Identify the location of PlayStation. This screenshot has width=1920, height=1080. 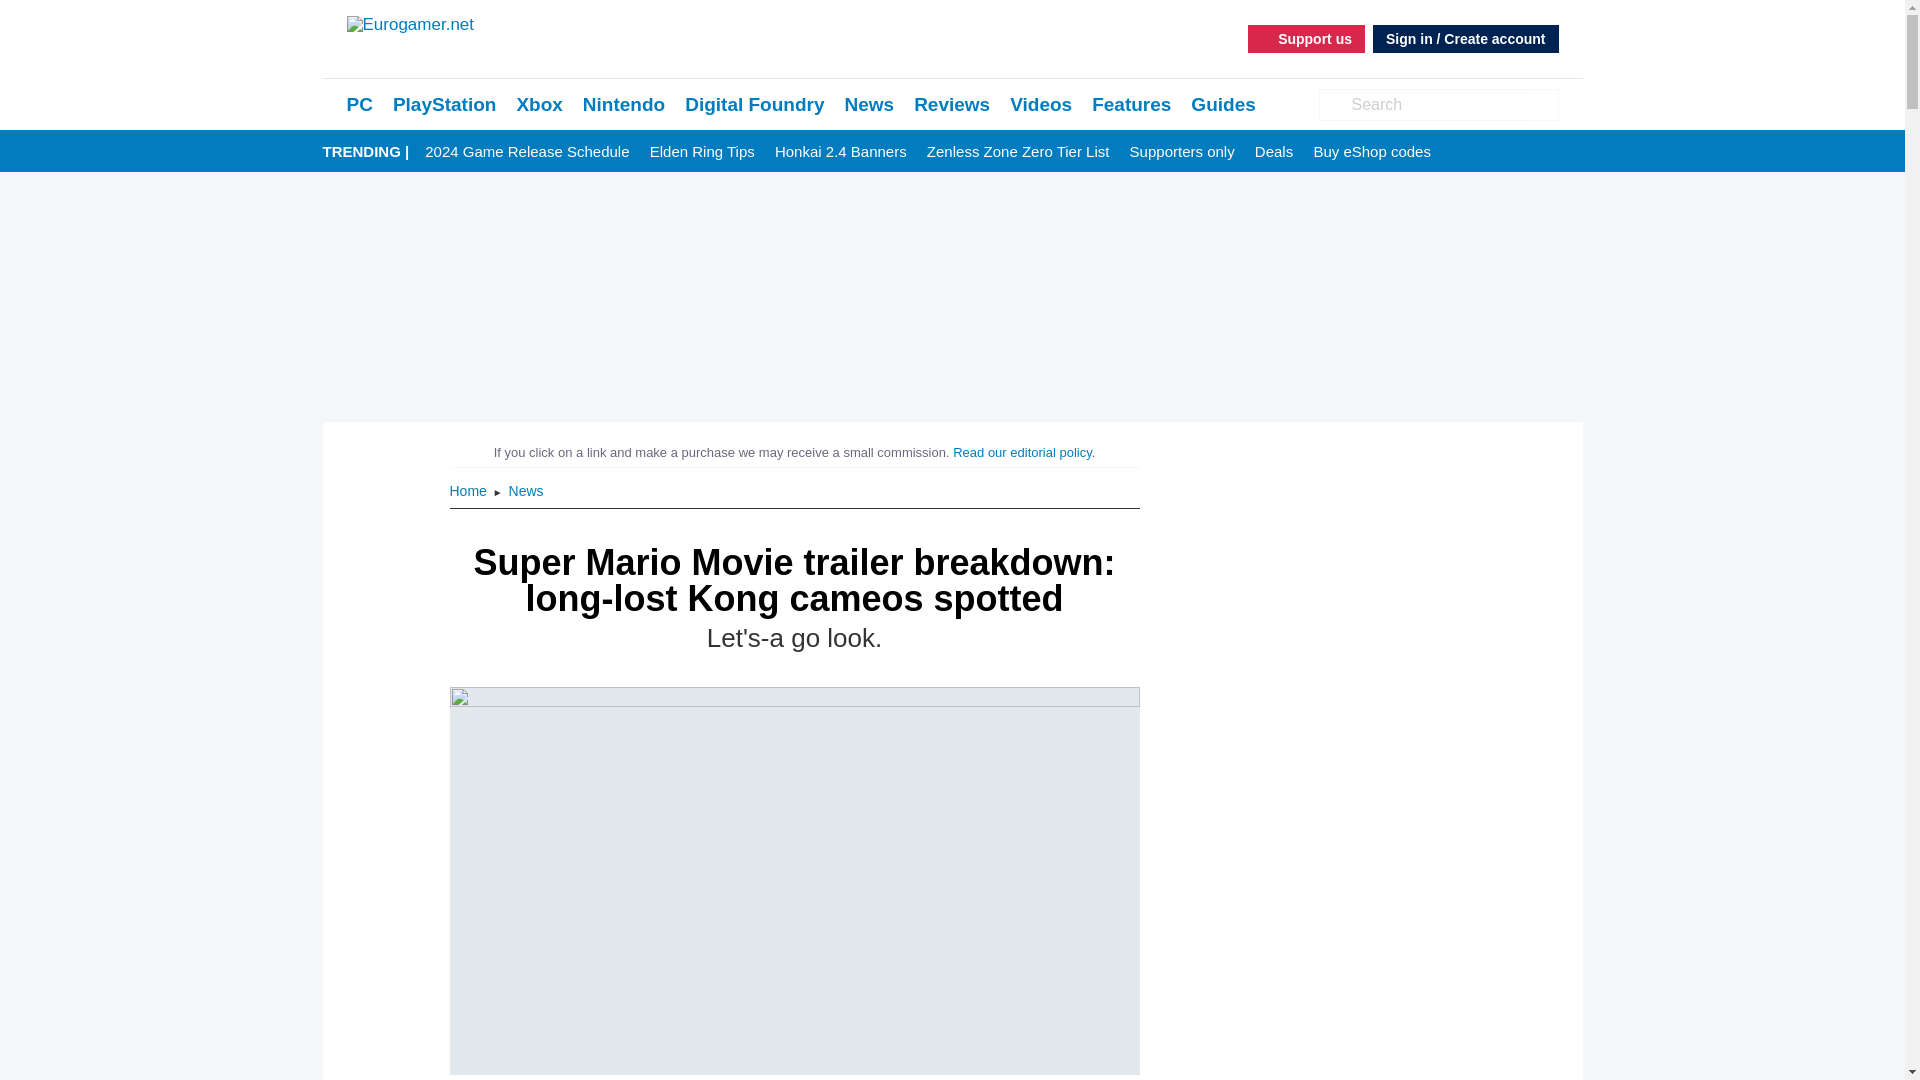
(444, 104).